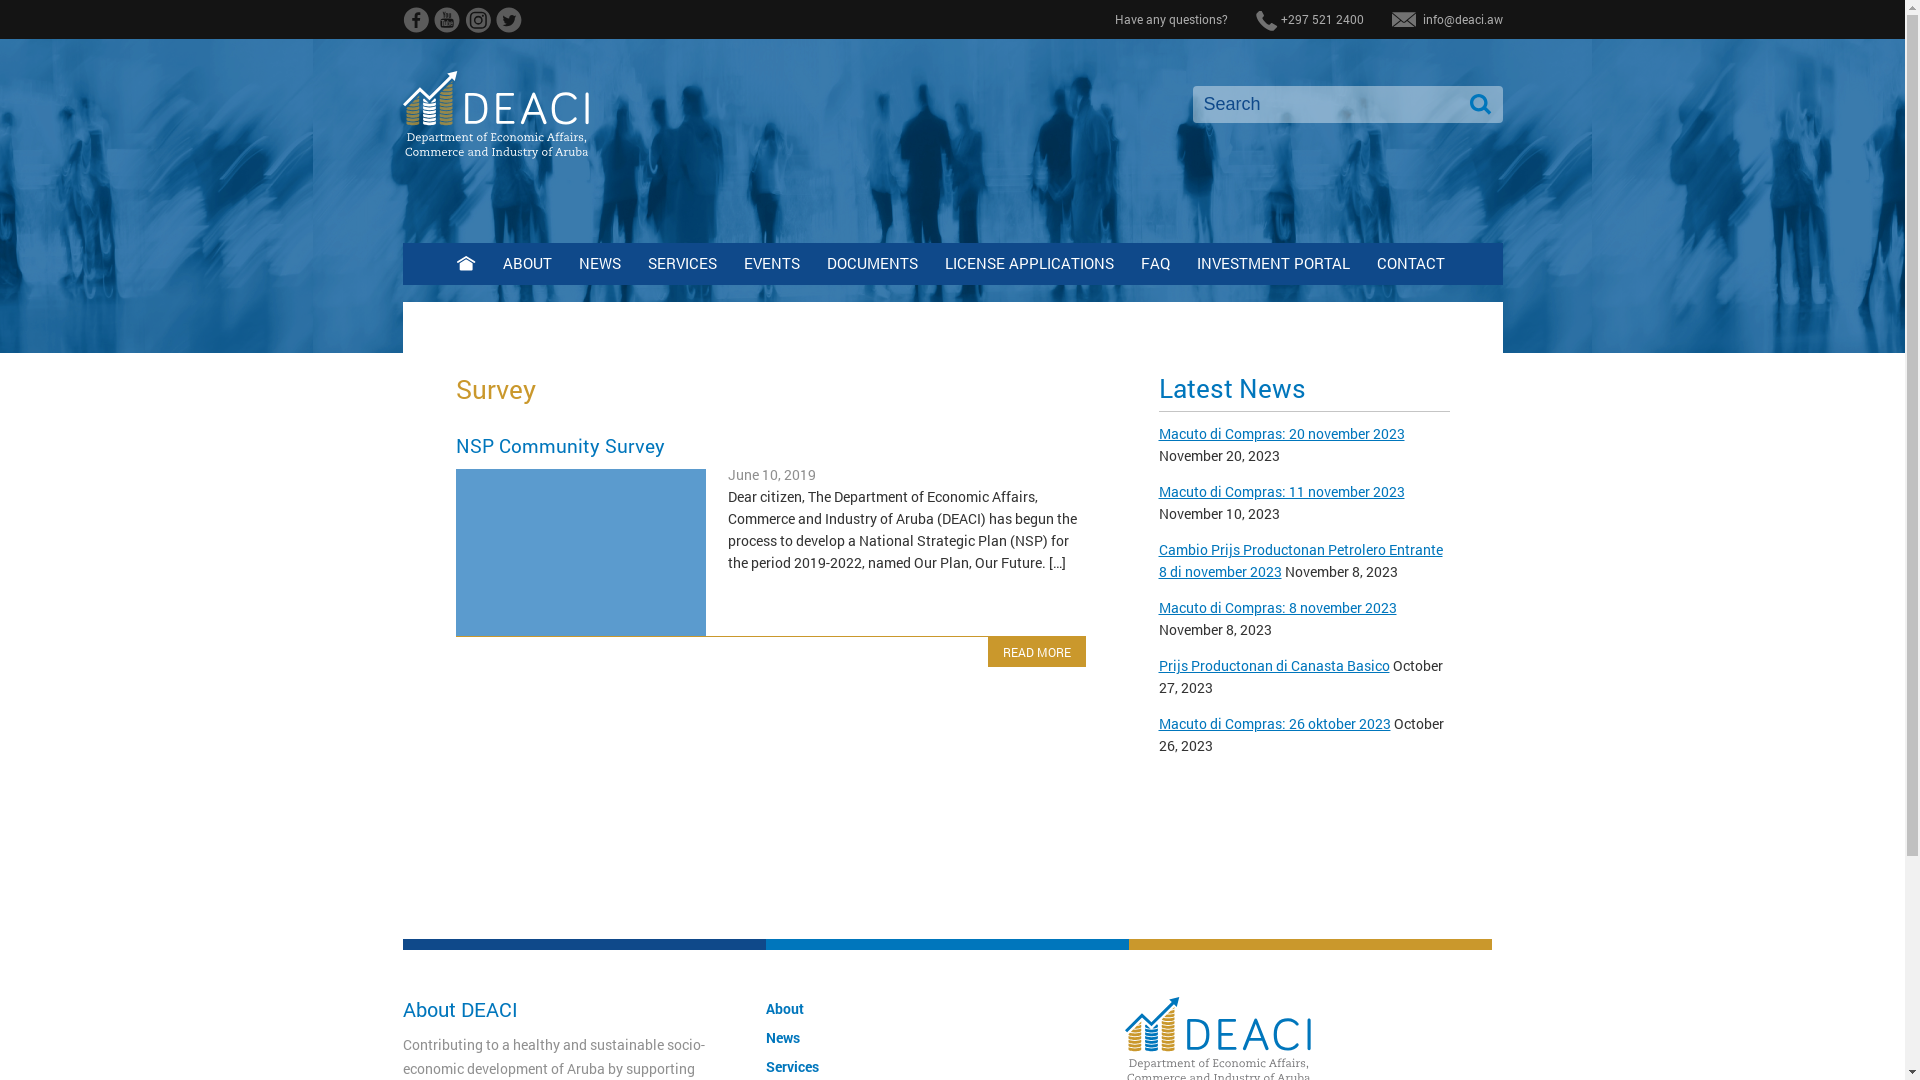  I want to click on Back to home, so click(466, 265).